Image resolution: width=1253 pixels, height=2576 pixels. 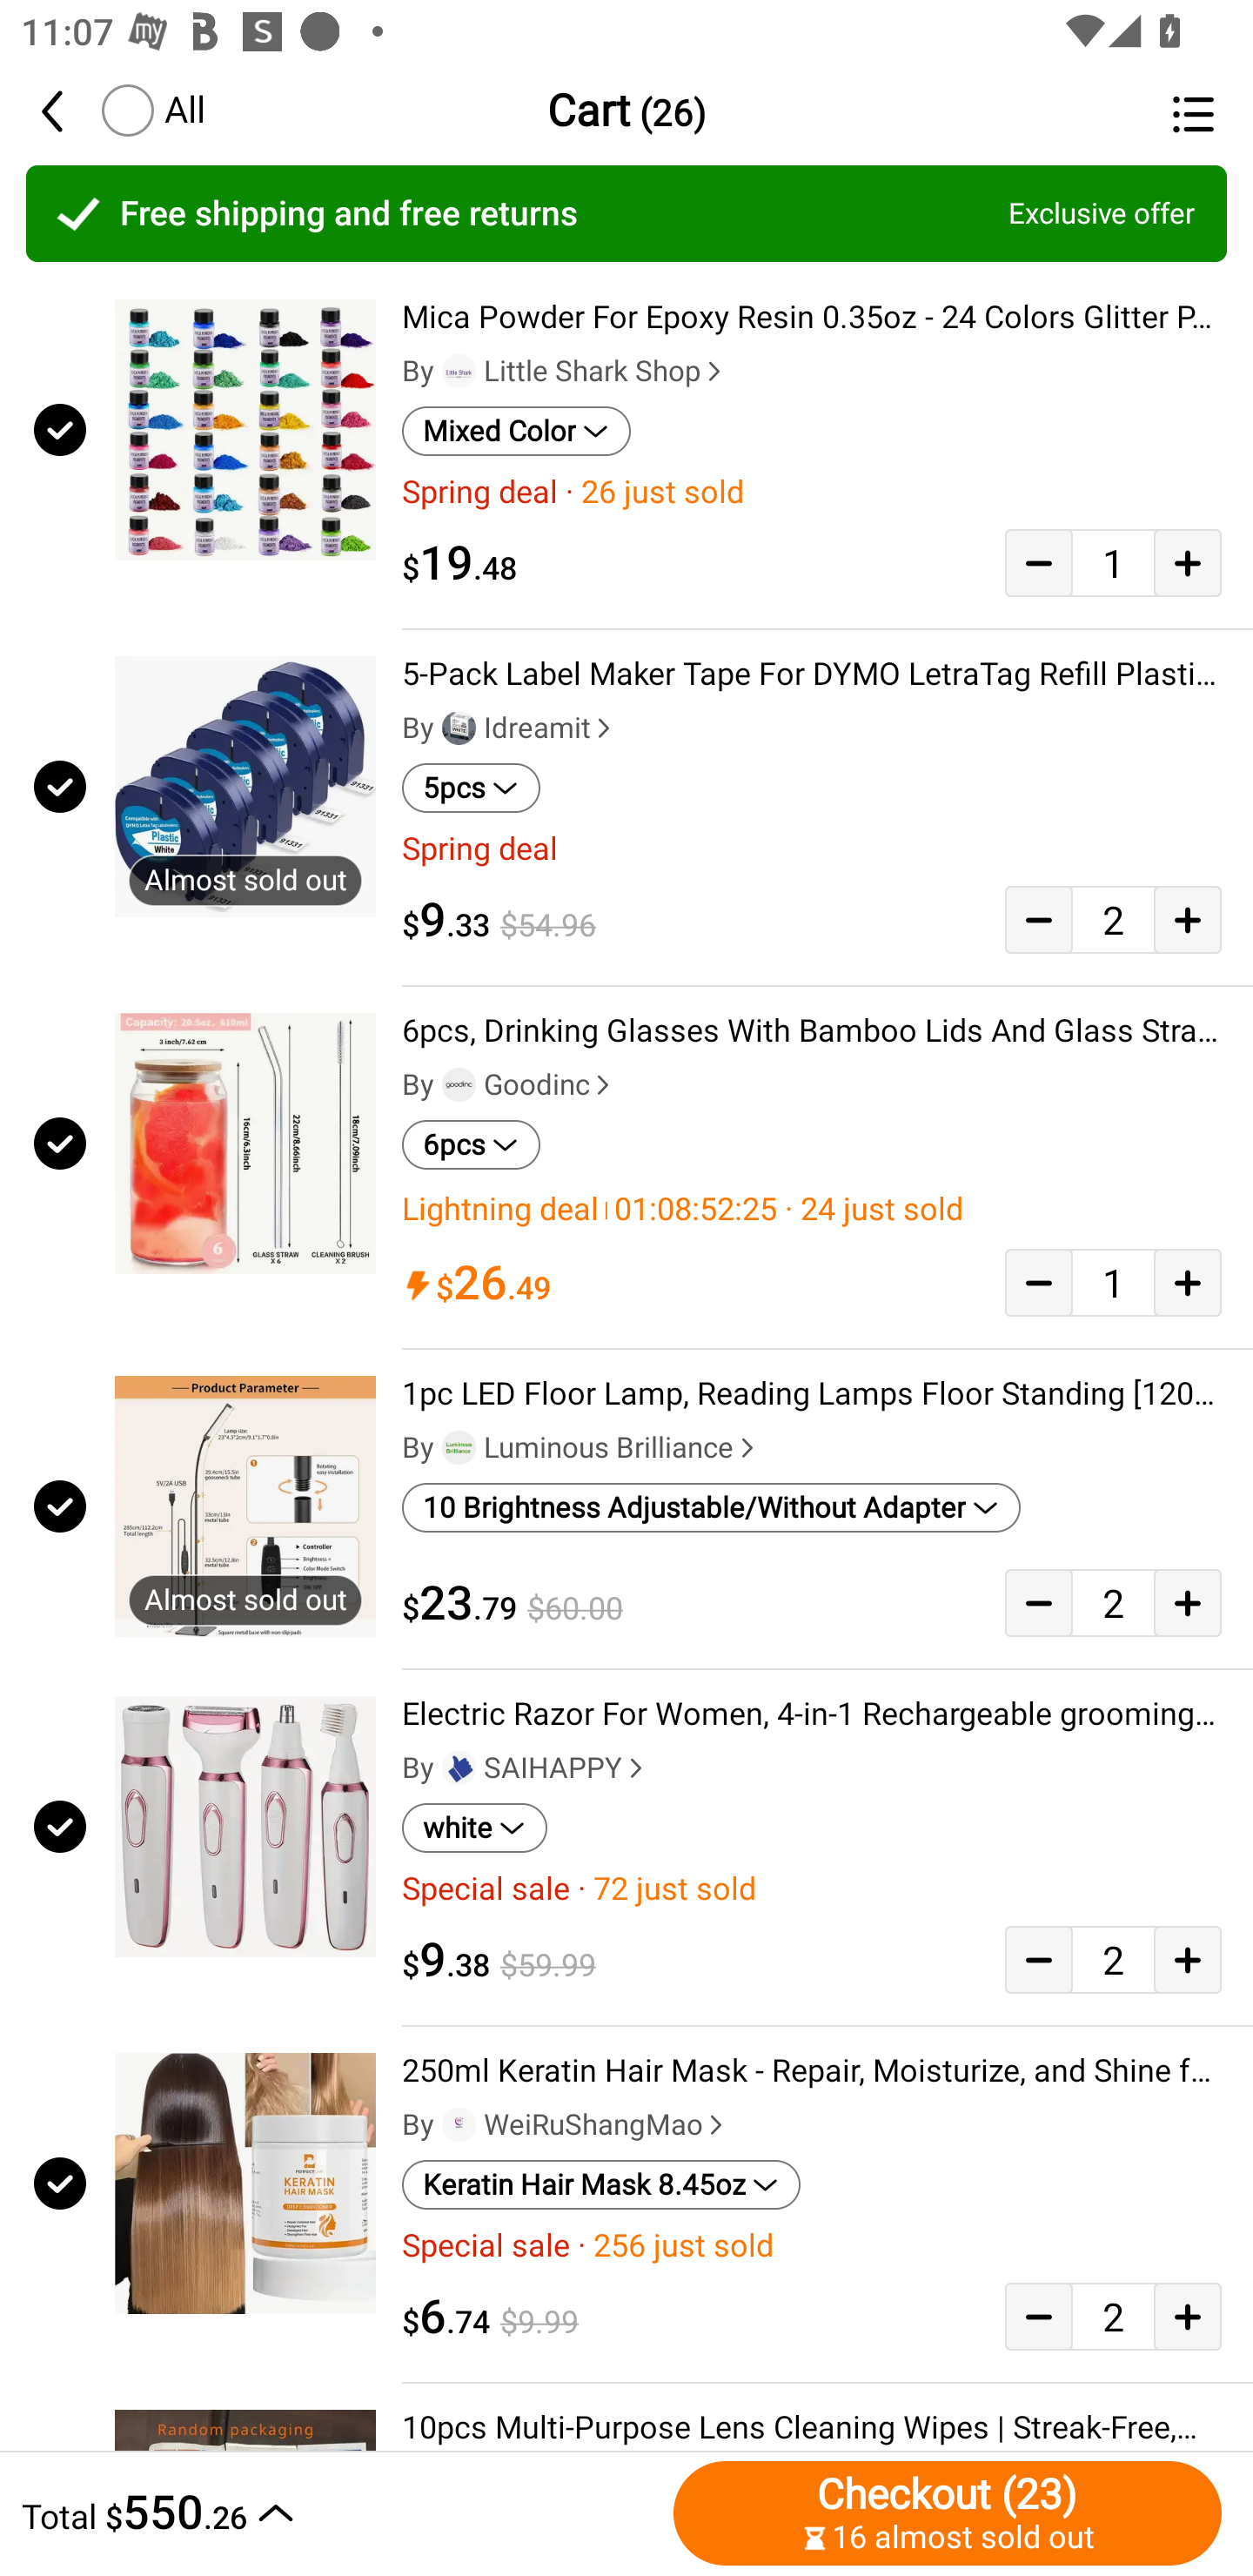 What do you see at coordinates (57, 2183) in the screenshot?
I see `Product checkbox checked` at bounding box center [57, 2183].